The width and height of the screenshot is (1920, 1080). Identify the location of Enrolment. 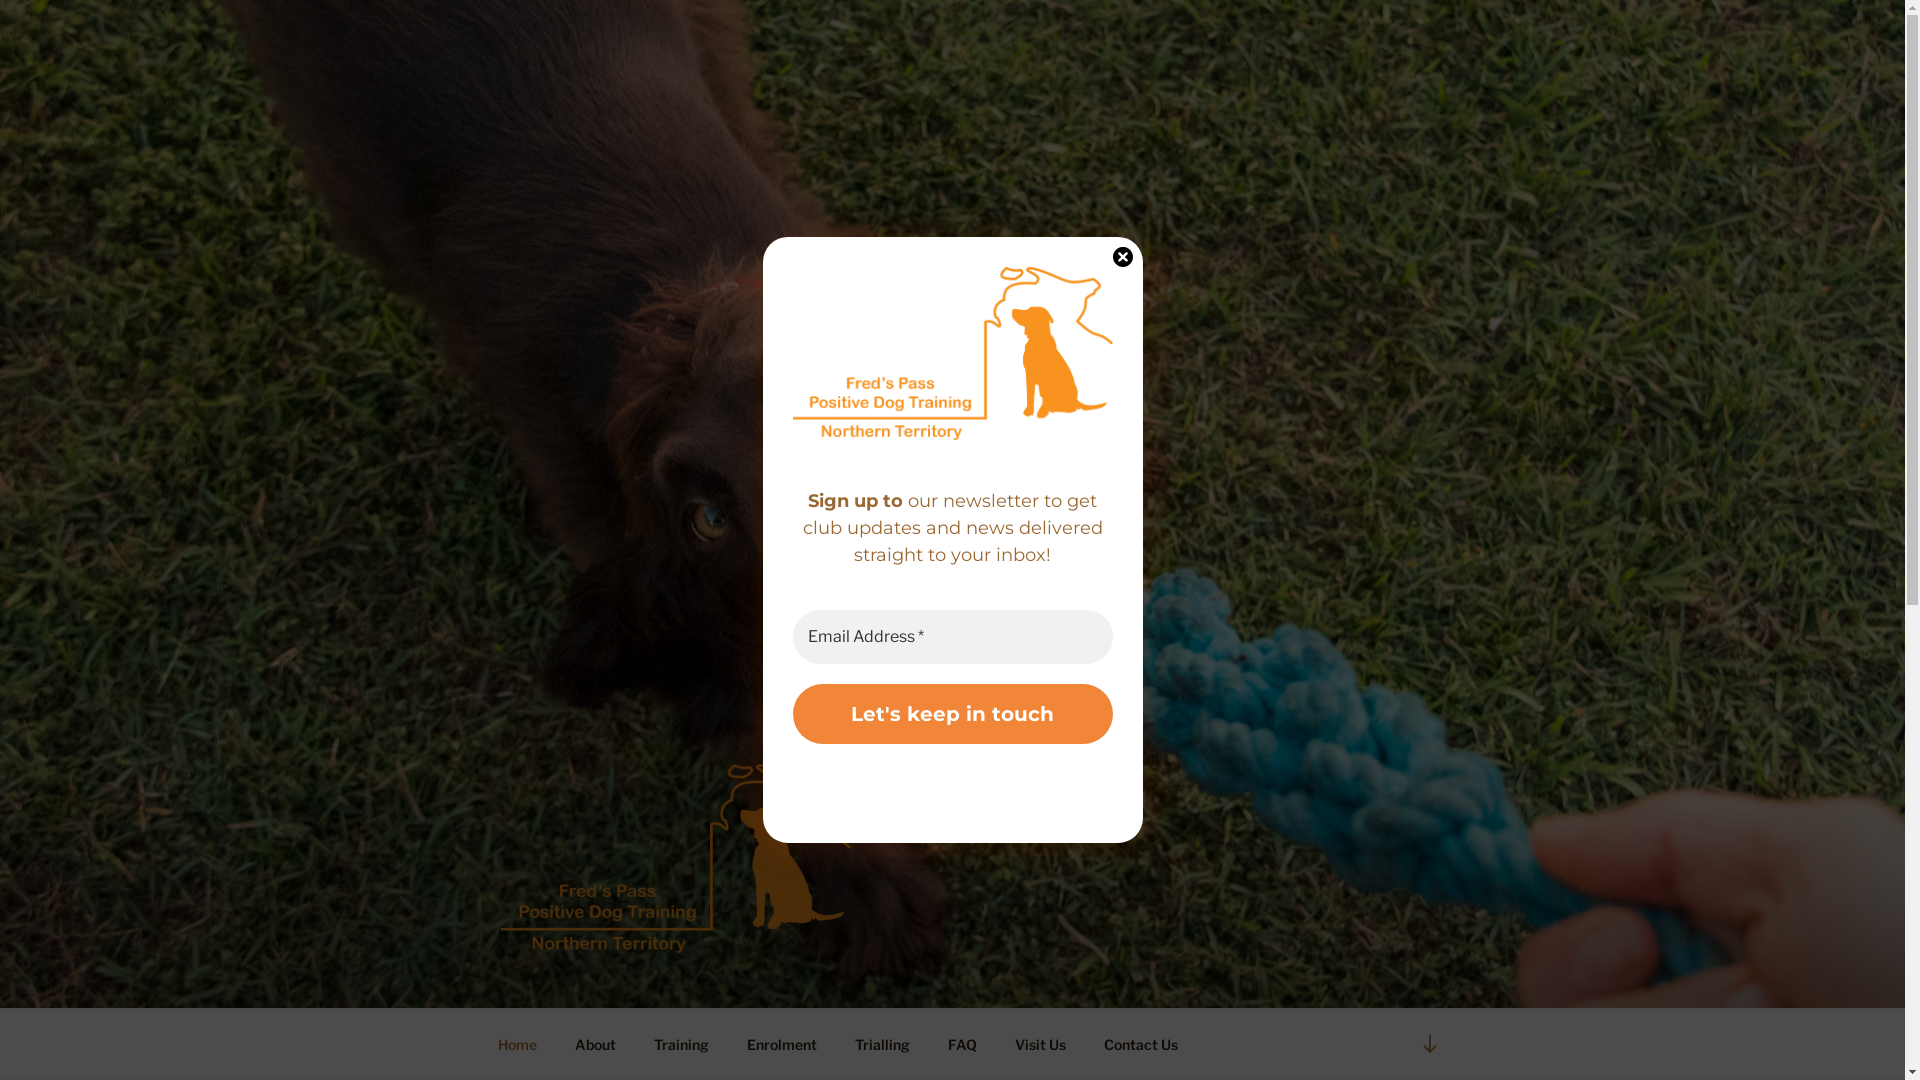
(782, 1044).